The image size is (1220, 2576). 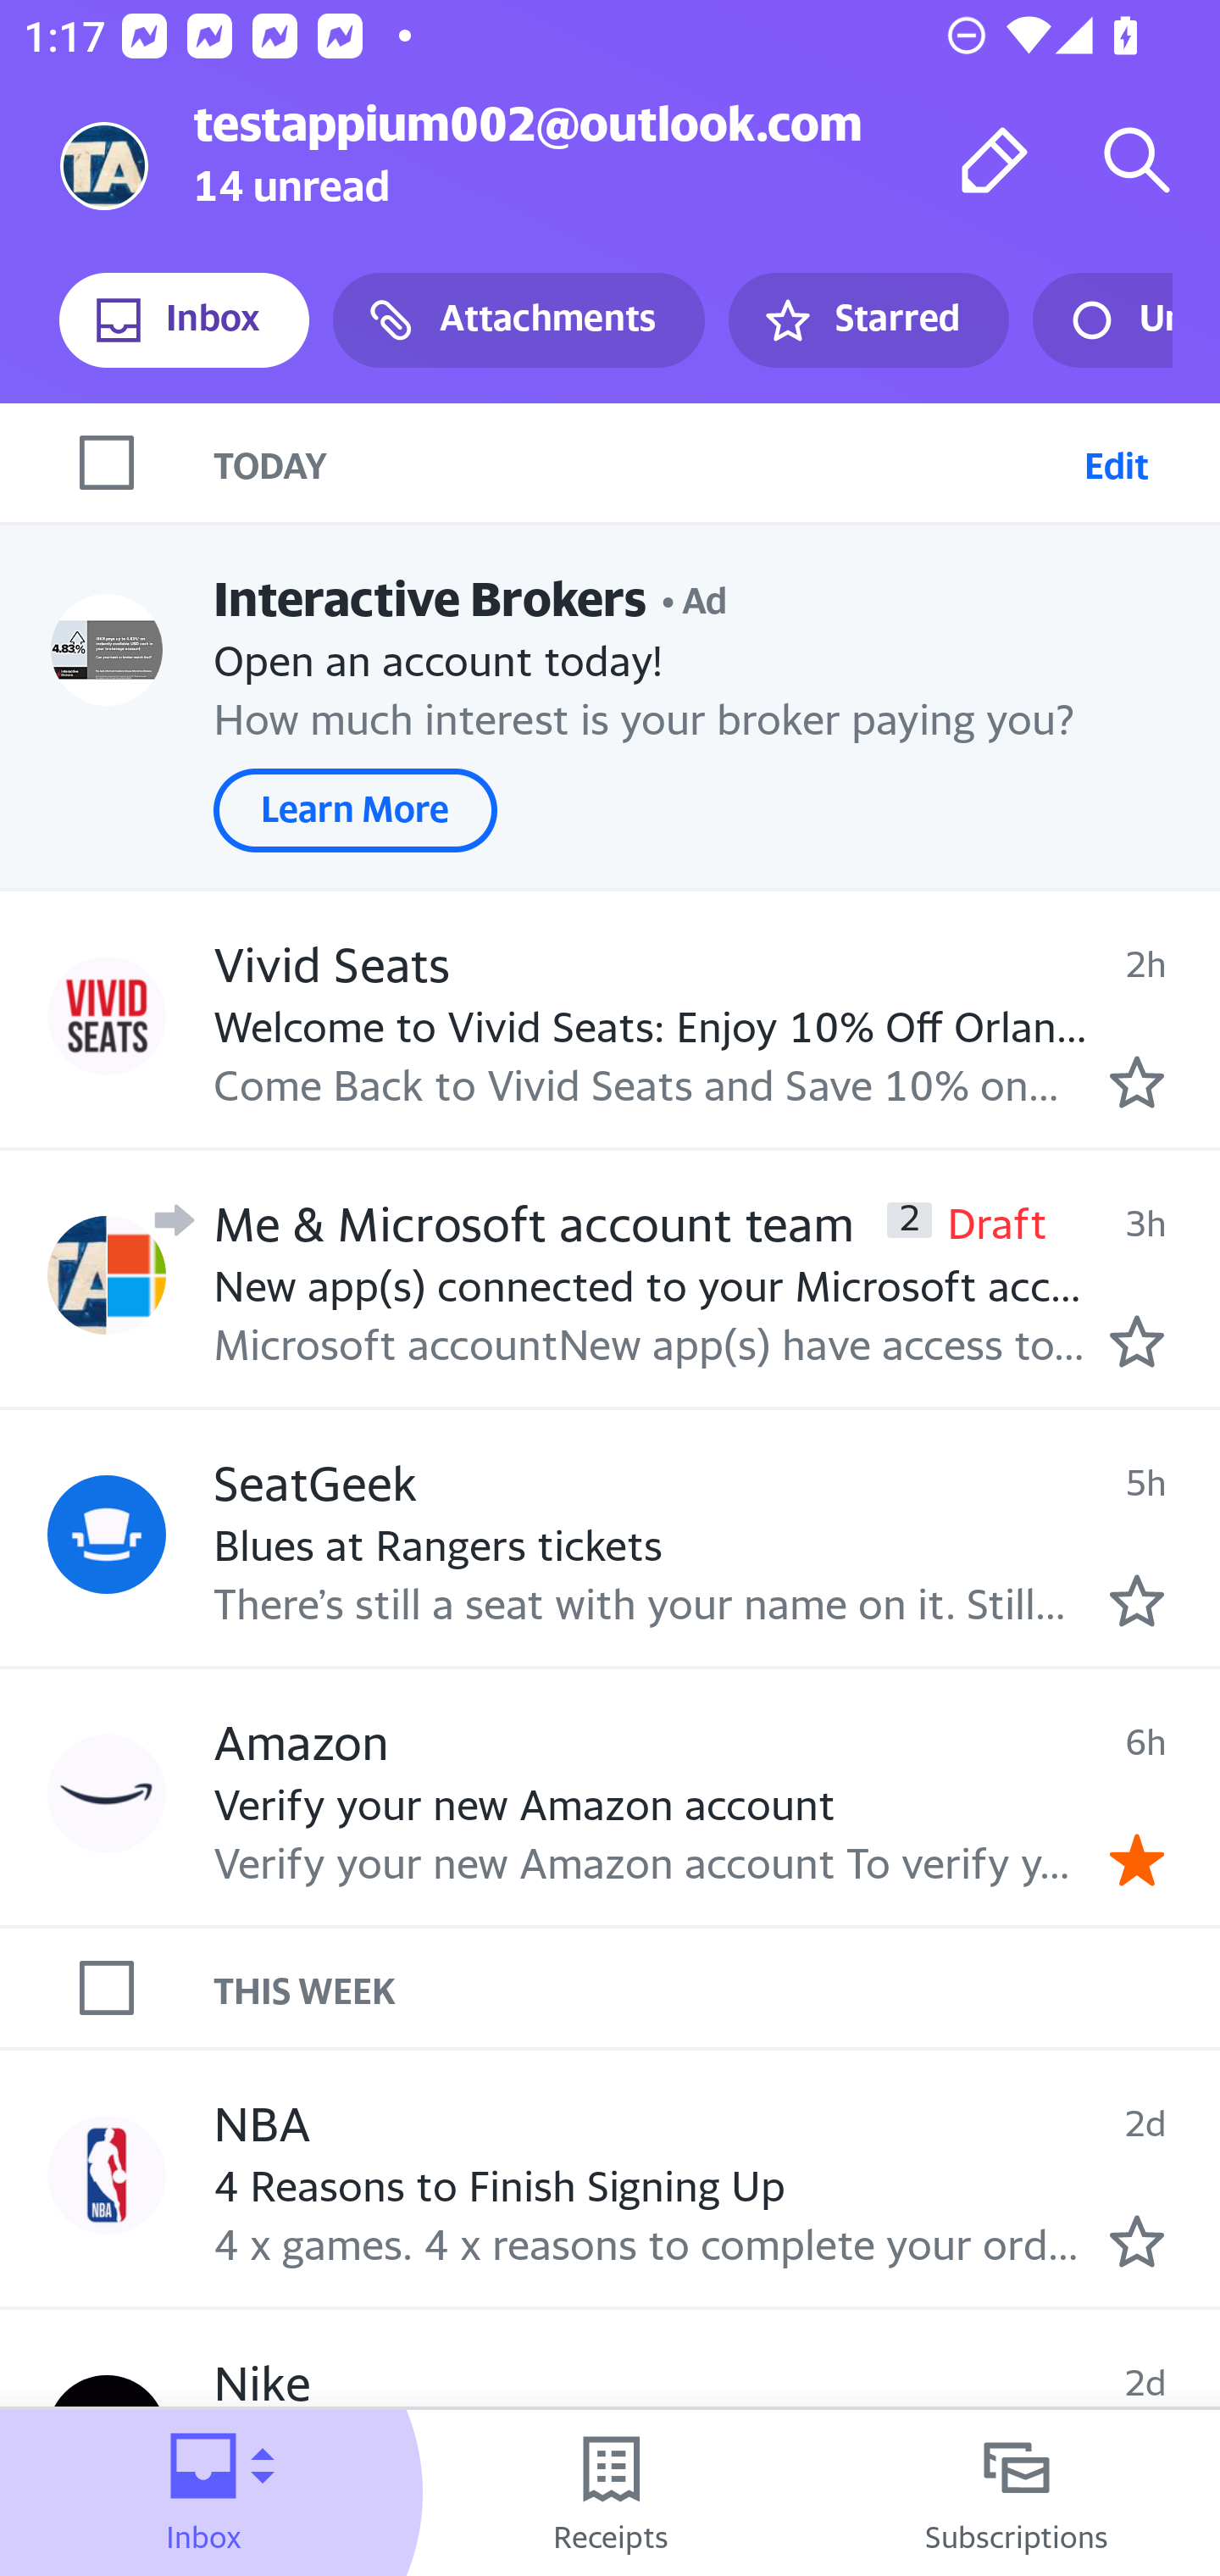 I want to click on Mark as starred., so click(x=1137, y=2242).